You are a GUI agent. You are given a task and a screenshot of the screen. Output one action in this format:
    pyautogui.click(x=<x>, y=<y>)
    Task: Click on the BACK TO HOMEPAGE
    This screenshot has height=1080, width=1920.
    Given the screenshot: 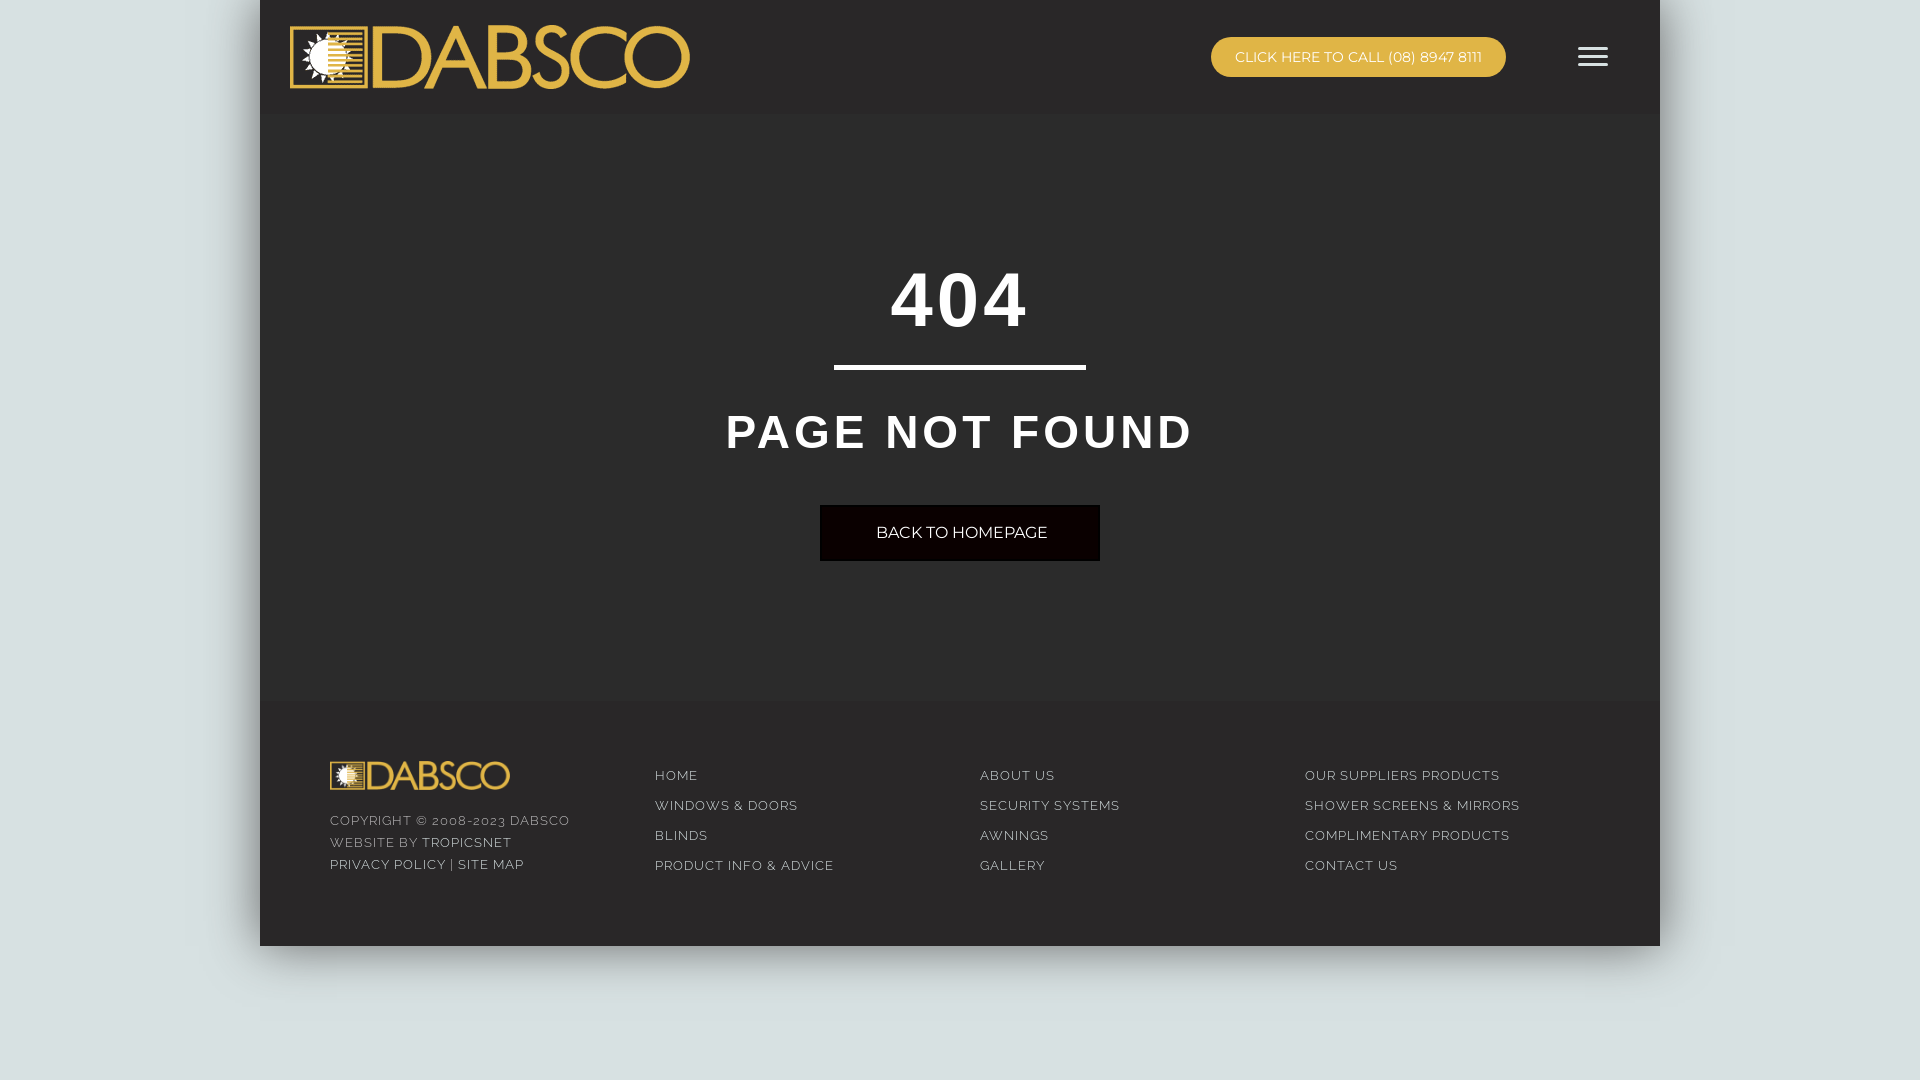 What is the action you would take?
    pyautogui.click(x=960, y=534)
    